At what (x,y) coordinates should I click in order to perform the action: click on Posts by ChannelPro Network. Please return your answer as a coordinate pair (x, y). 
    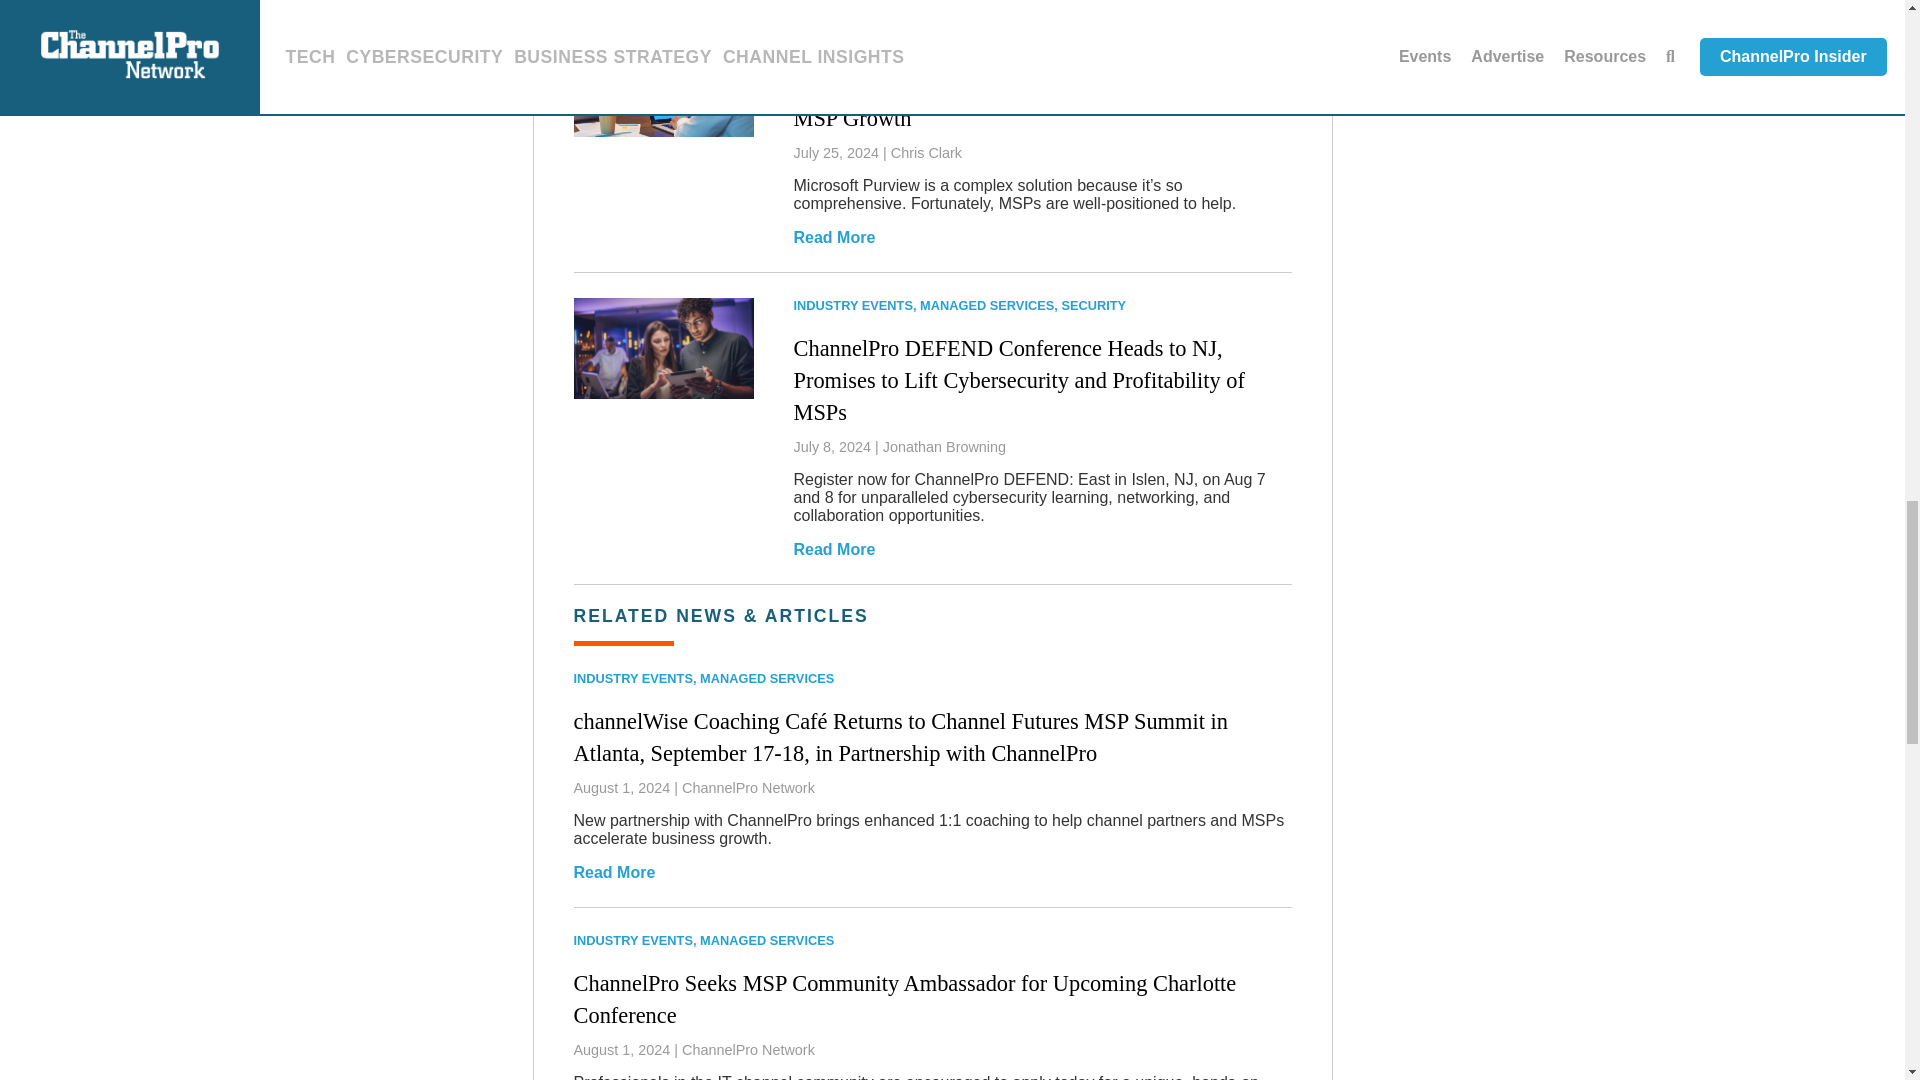
    Looking at the image, I should click on (748, 1050).